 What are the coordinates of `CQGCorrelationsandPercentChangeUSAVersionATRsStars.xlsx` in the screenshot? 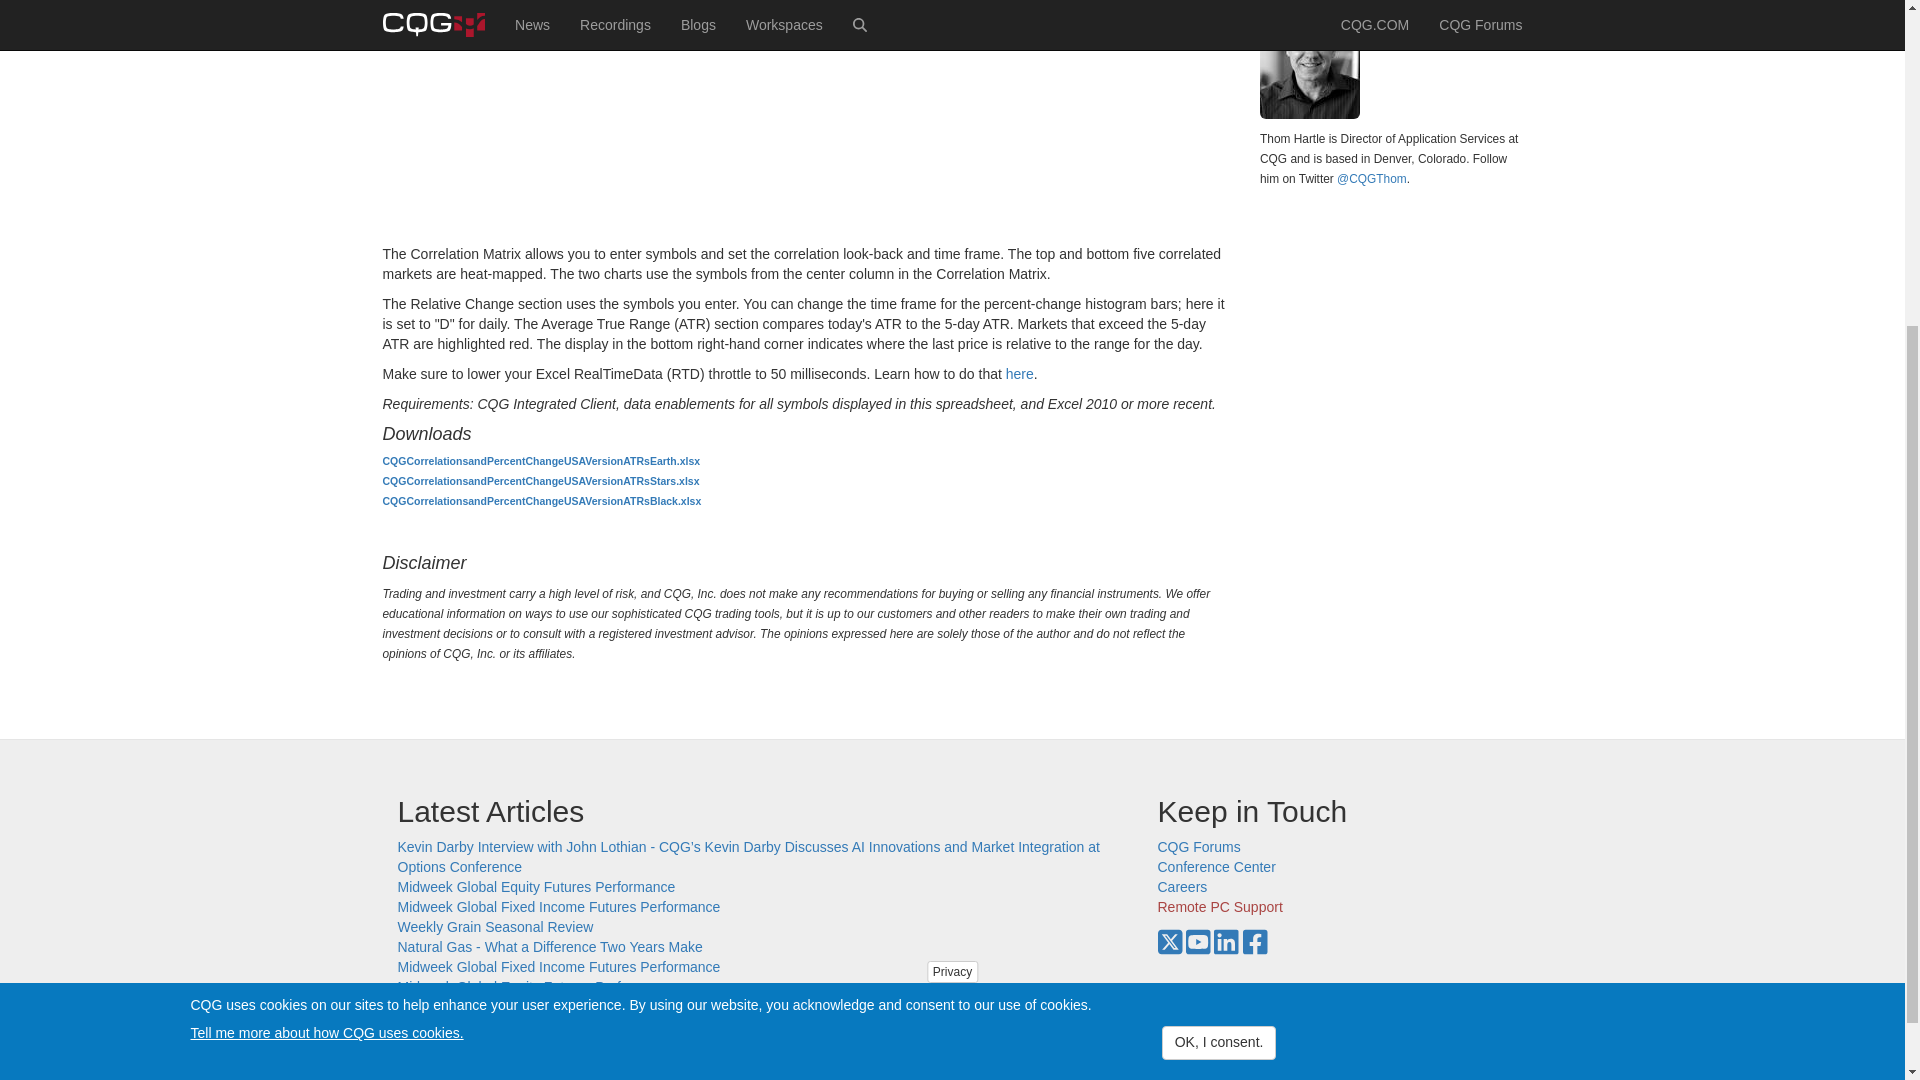 It's located at (540, 481).